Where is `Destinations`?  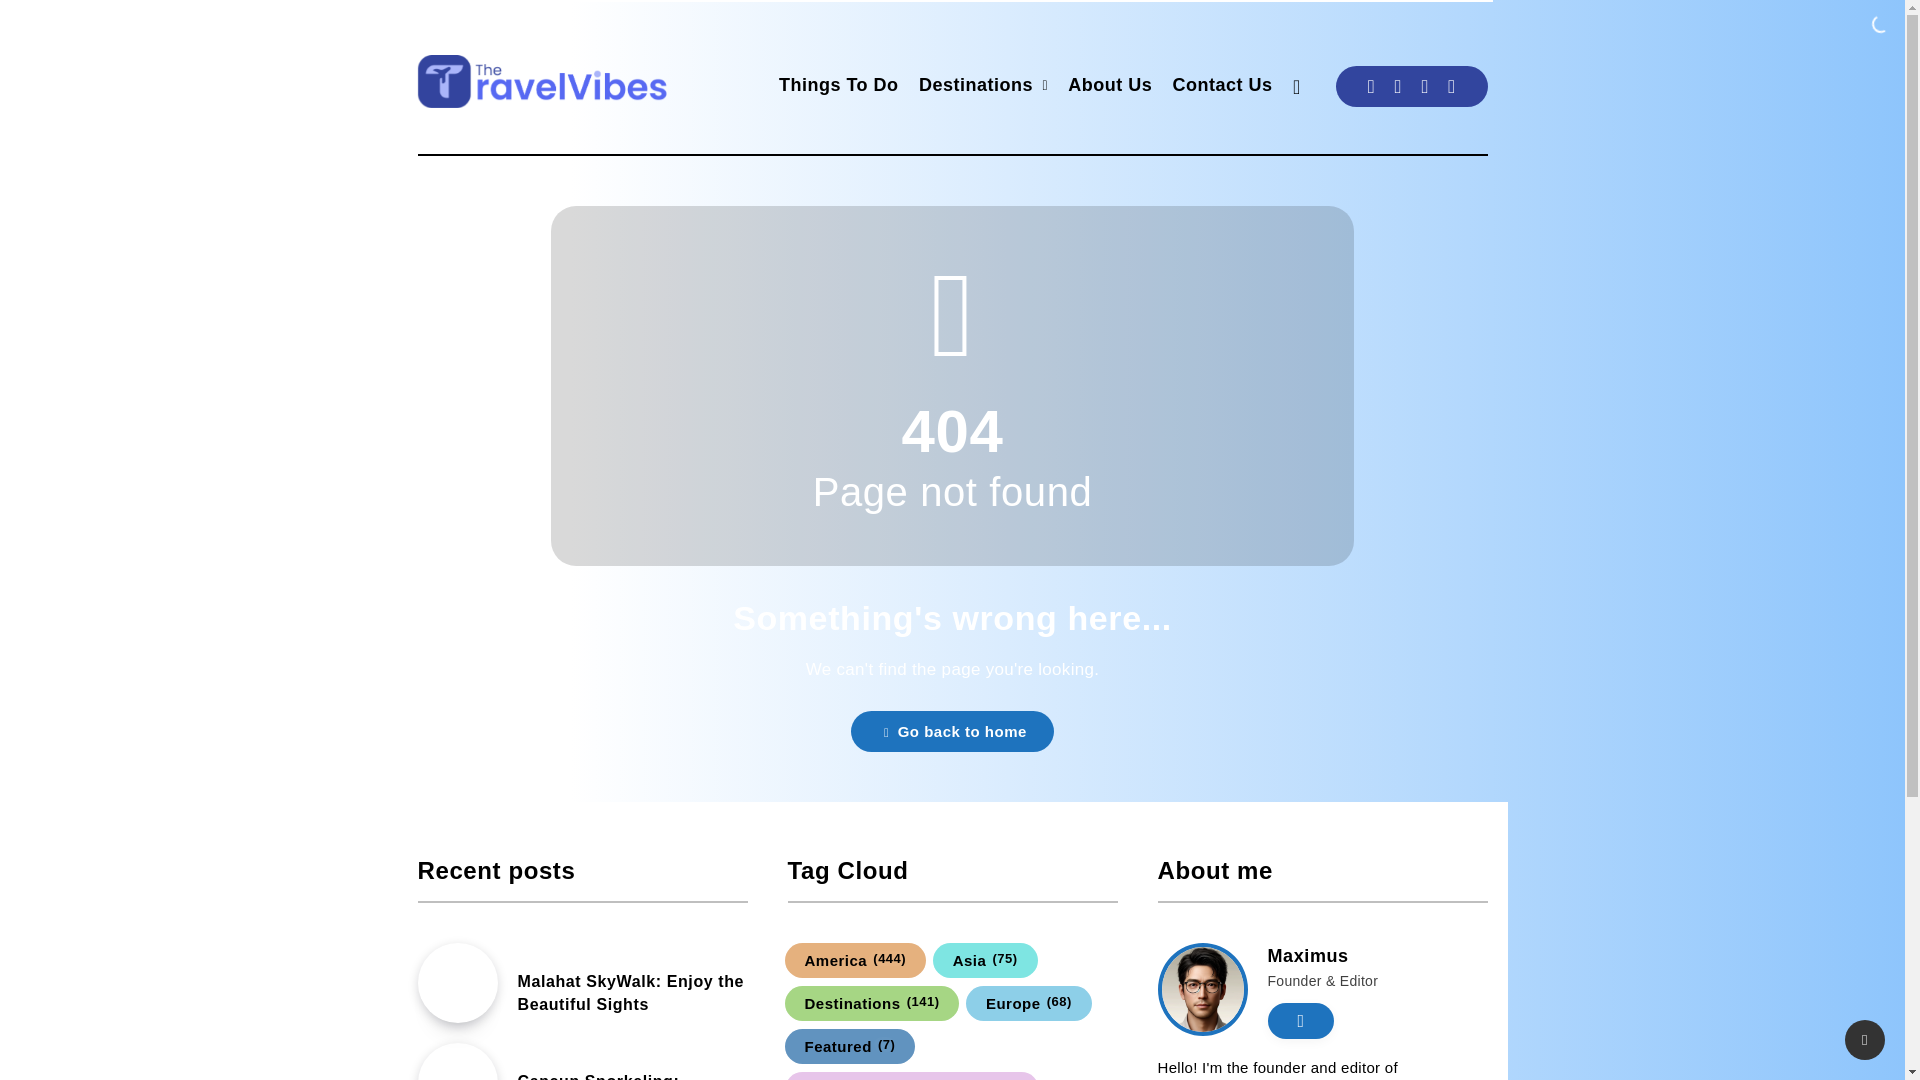
Destinations is located at coordinates (976, 87).